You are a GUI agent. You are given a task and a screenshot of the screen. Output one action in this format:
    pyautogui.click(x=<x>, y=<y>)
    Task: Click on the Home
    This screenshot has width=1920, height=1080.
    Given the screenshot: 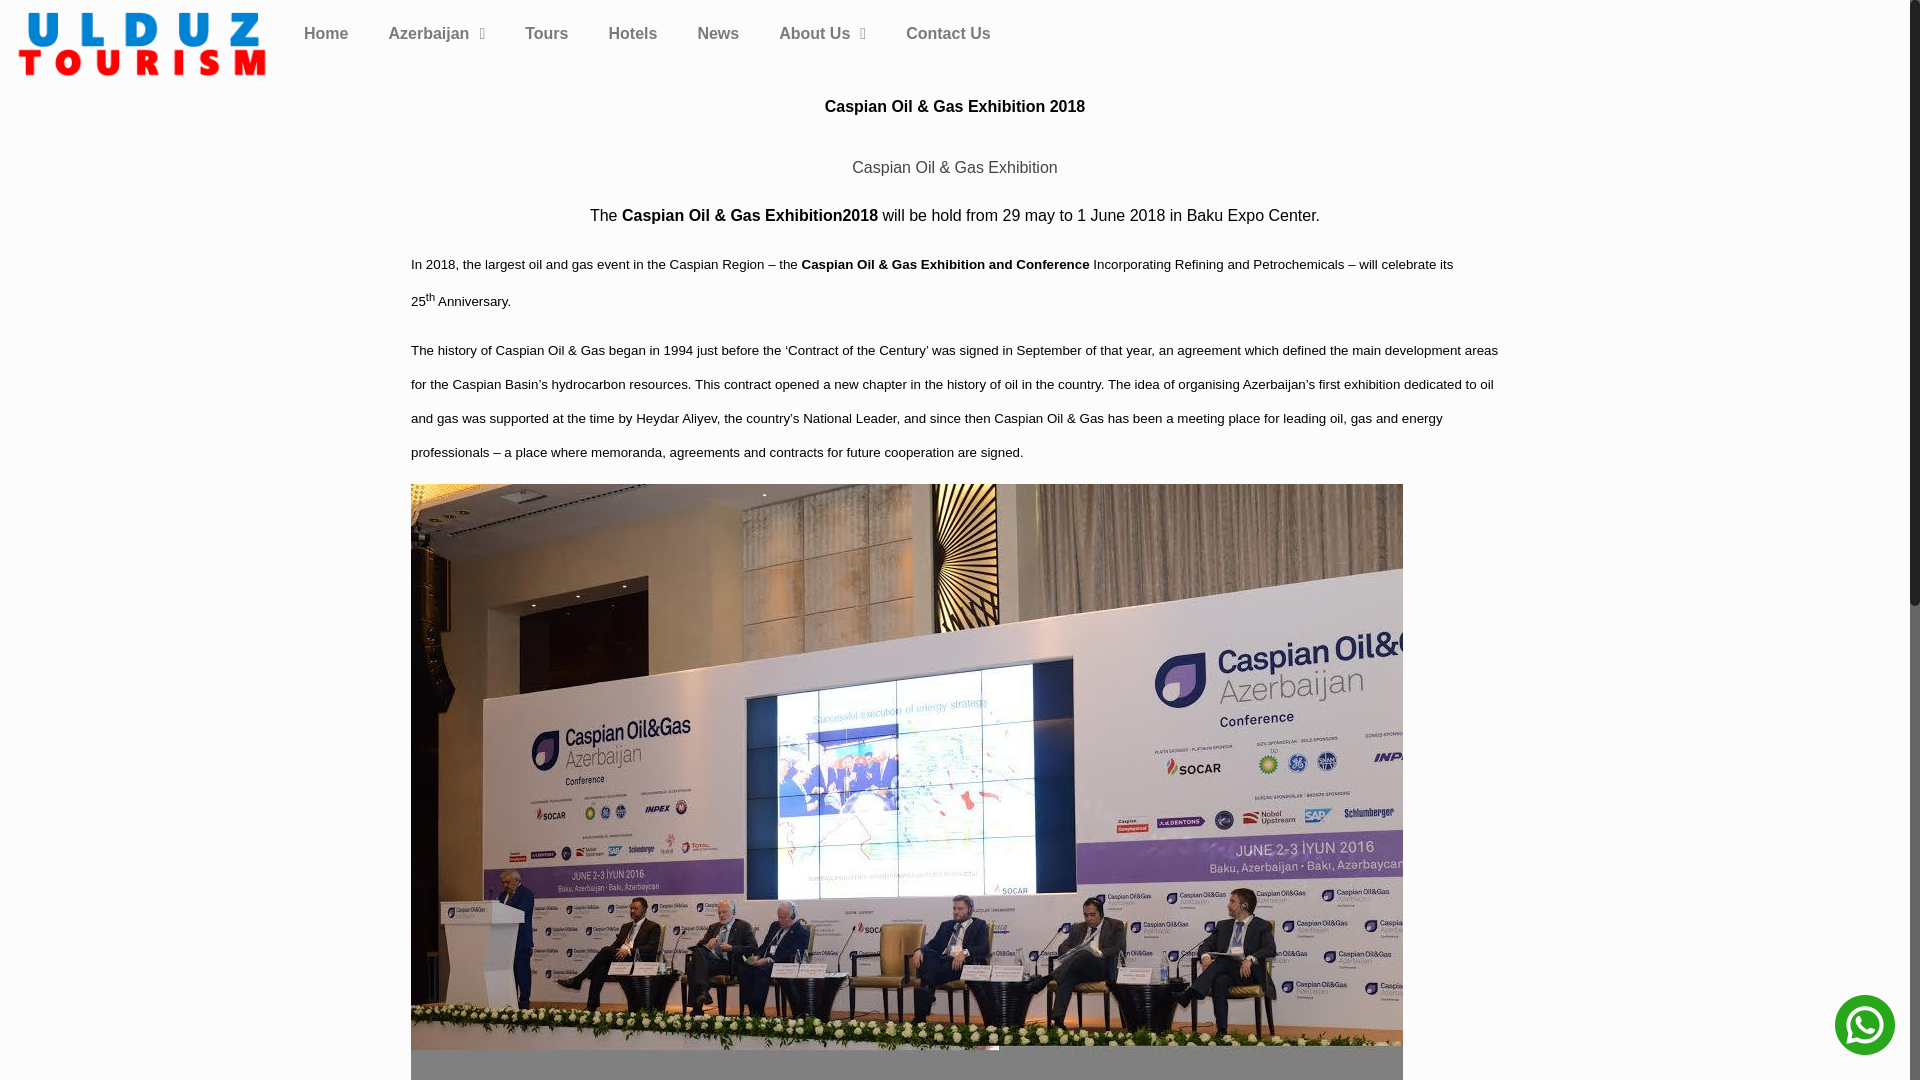 What is the action you would take?
    pyautogui.click(x=326, y=34)
    